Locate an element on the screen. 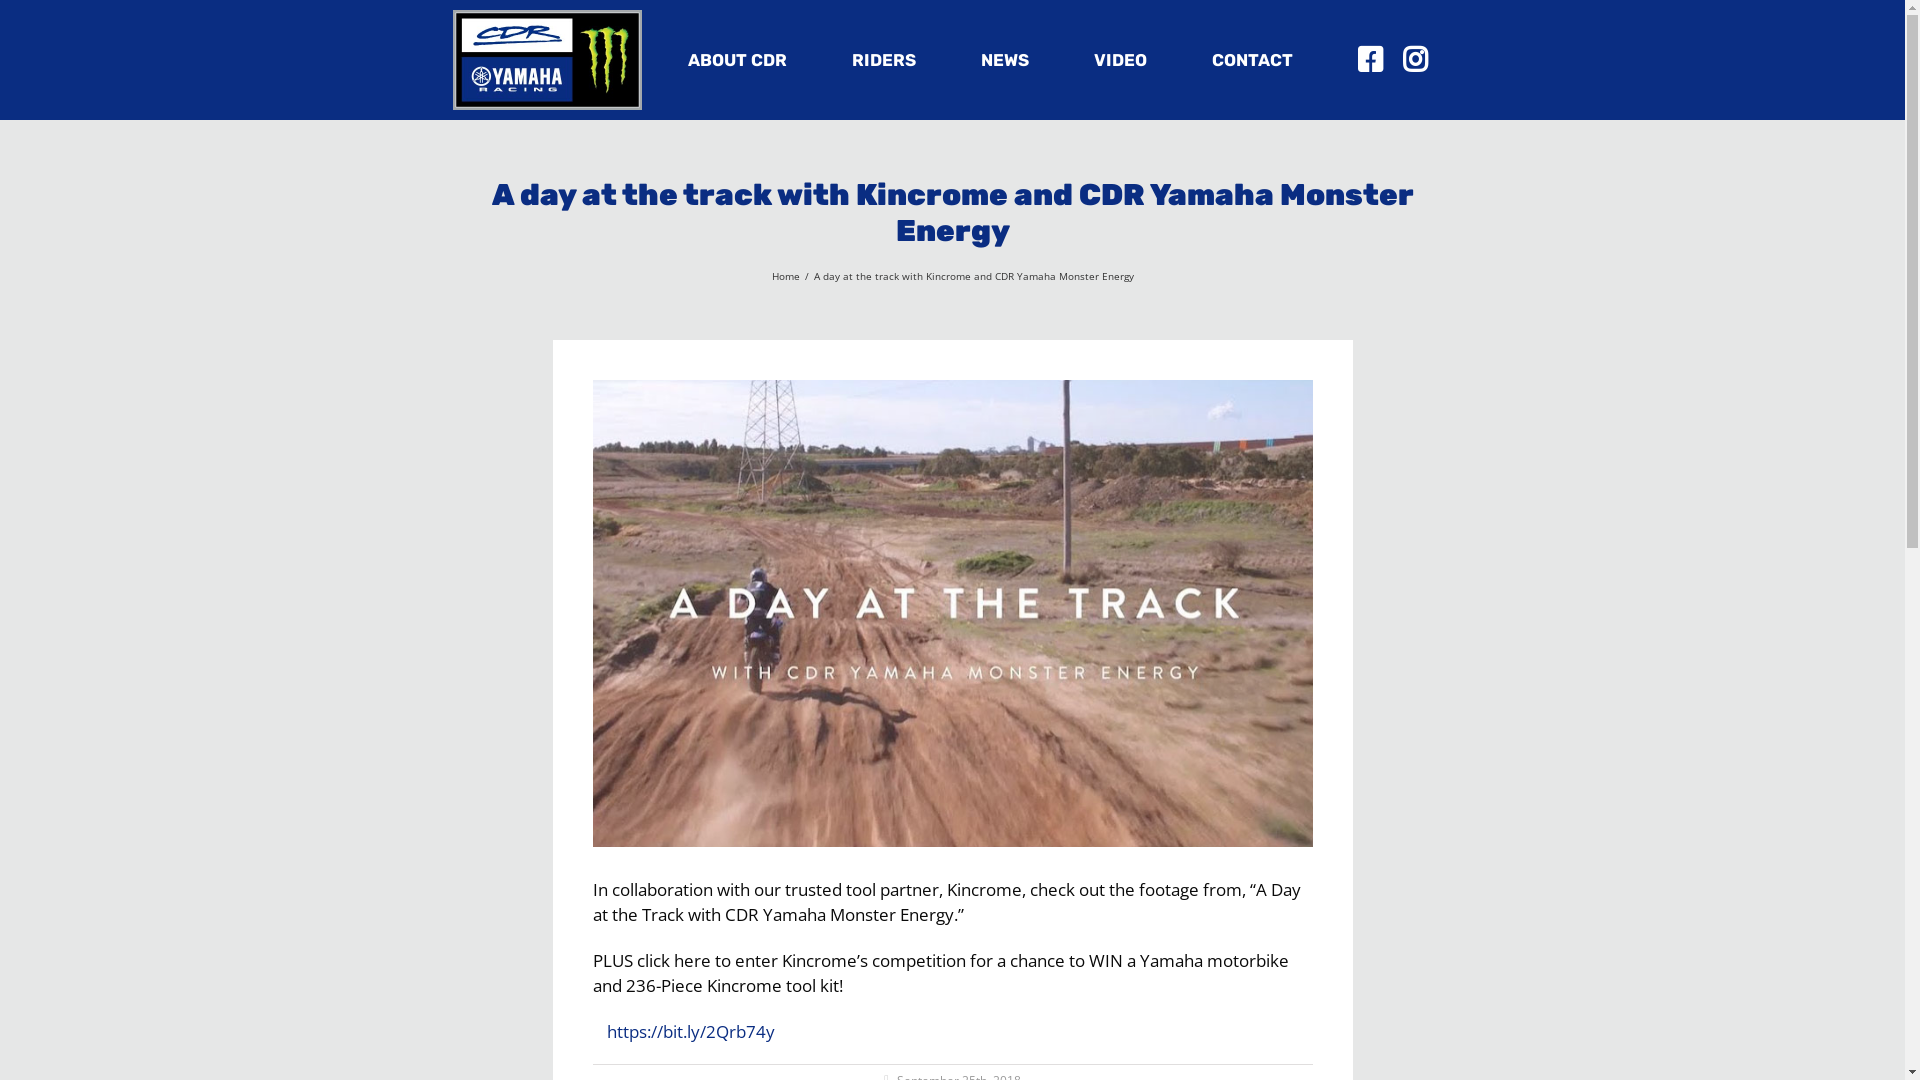 The width and height of the screenshot is (1920, 1080). RIDERS is located at coordinates (884, 60).